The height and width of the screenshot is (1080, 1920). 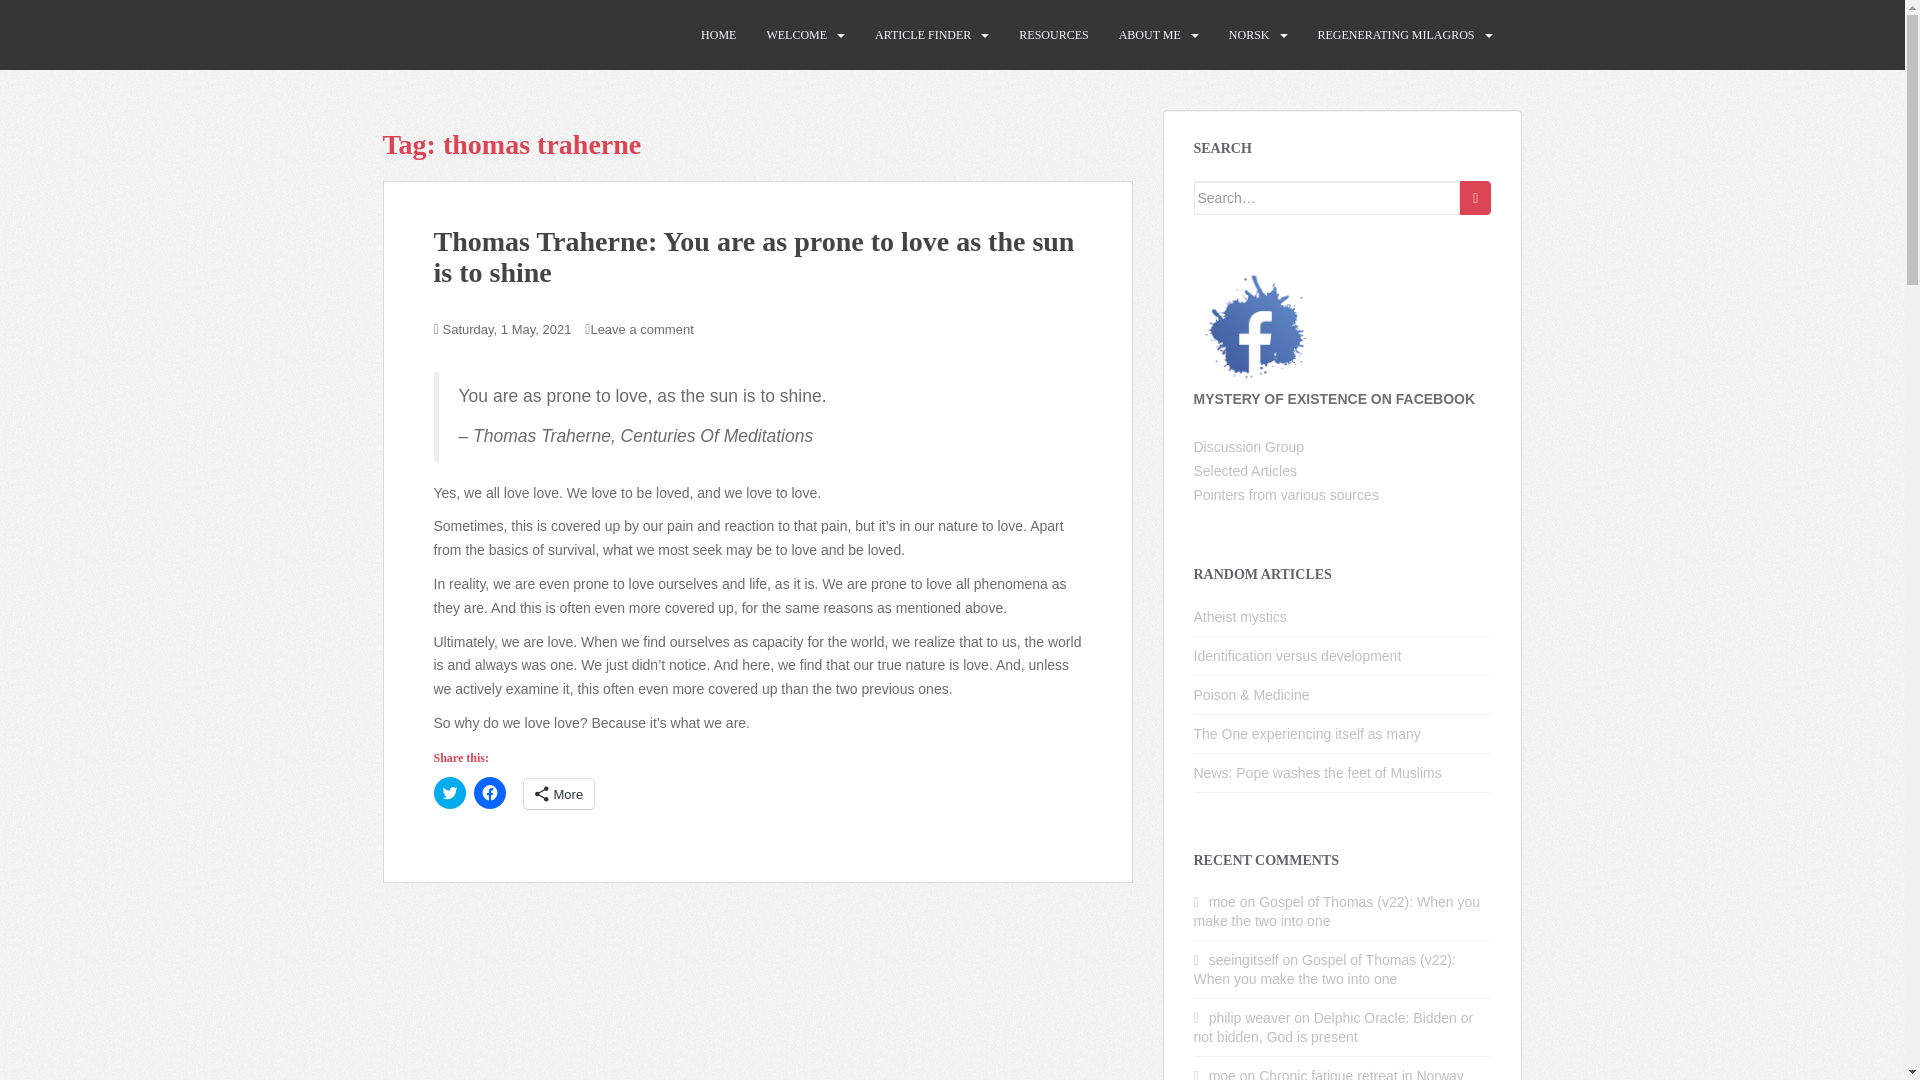 What do you see at coordinates (508, 328) in the screenshot?
I see `Saturday, 1 May, 2021` at bounding box center [508, 328].